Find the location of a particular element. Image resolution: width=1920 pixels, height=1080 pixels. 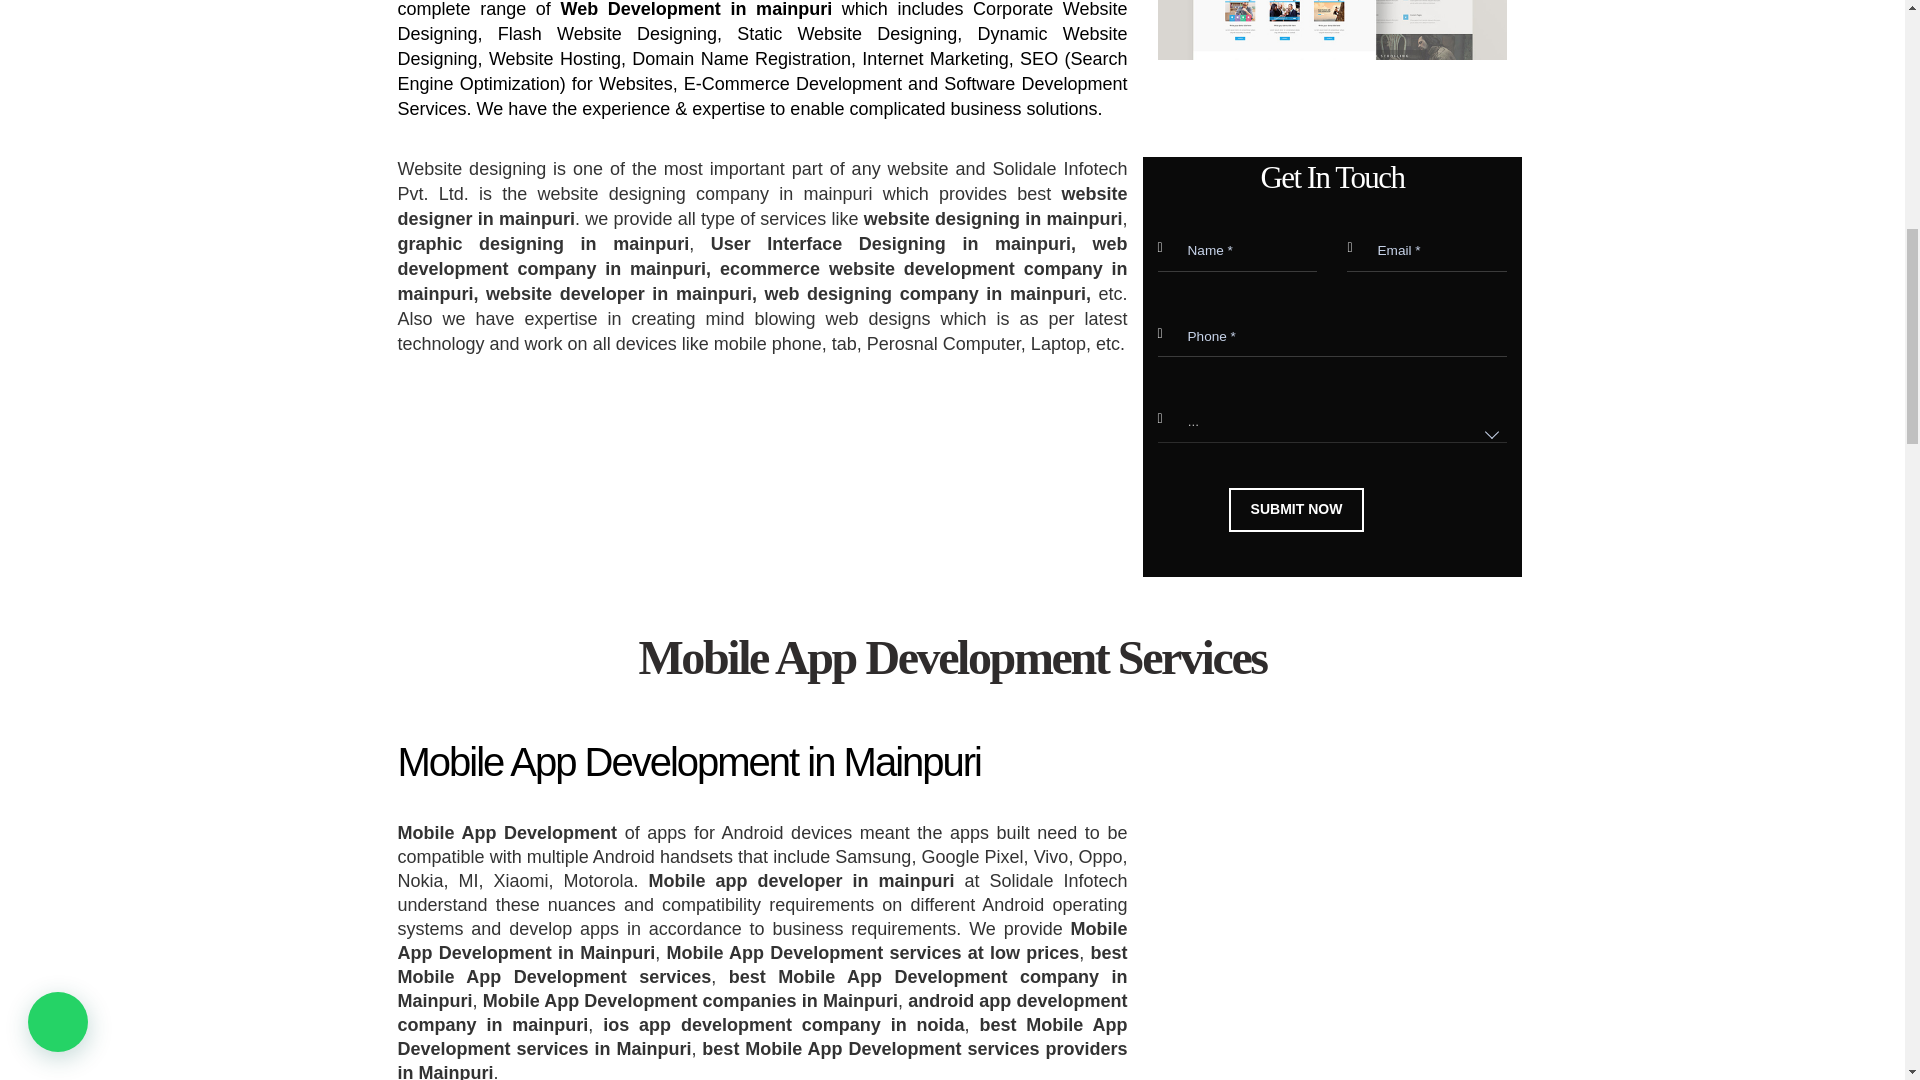

SUBMIT NOW is located at coordinates (1296, 510).